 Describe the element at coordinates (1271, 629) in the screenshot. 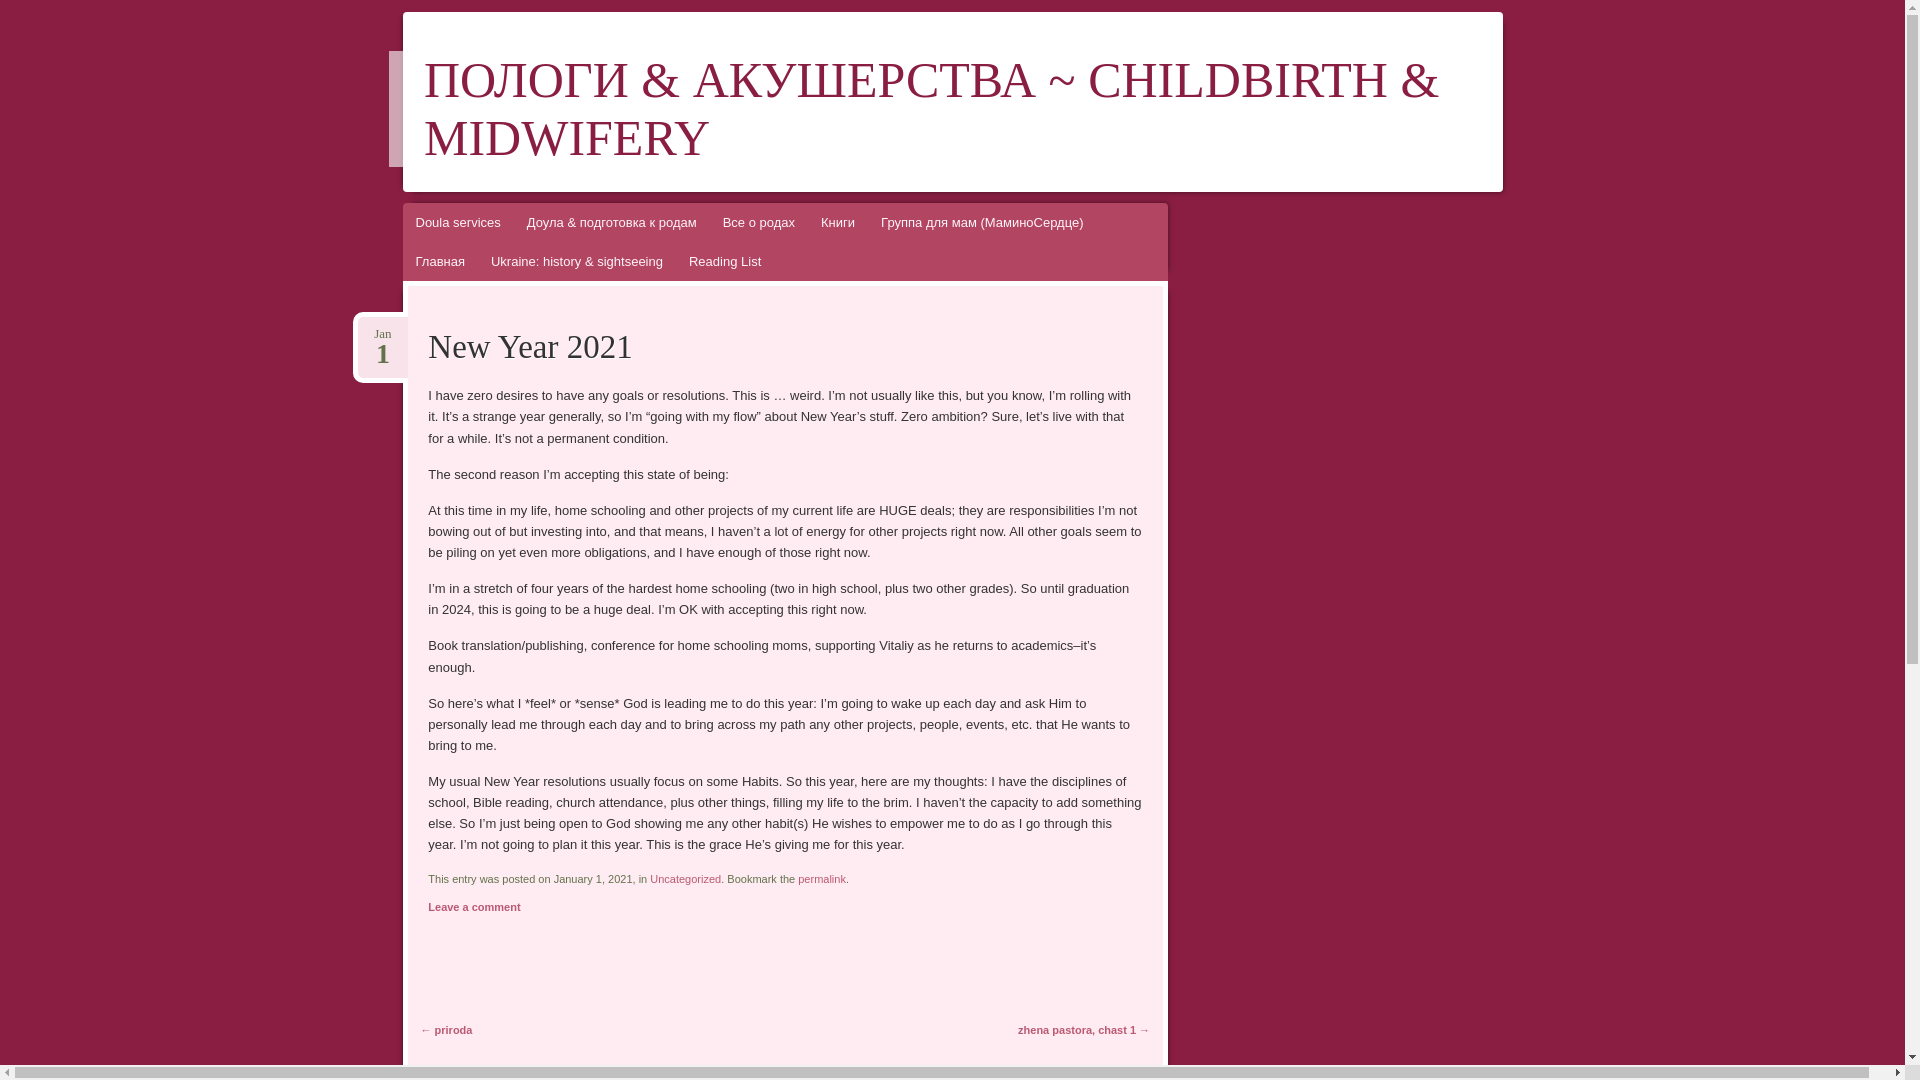

I see `2023 and midwifery` at that location.